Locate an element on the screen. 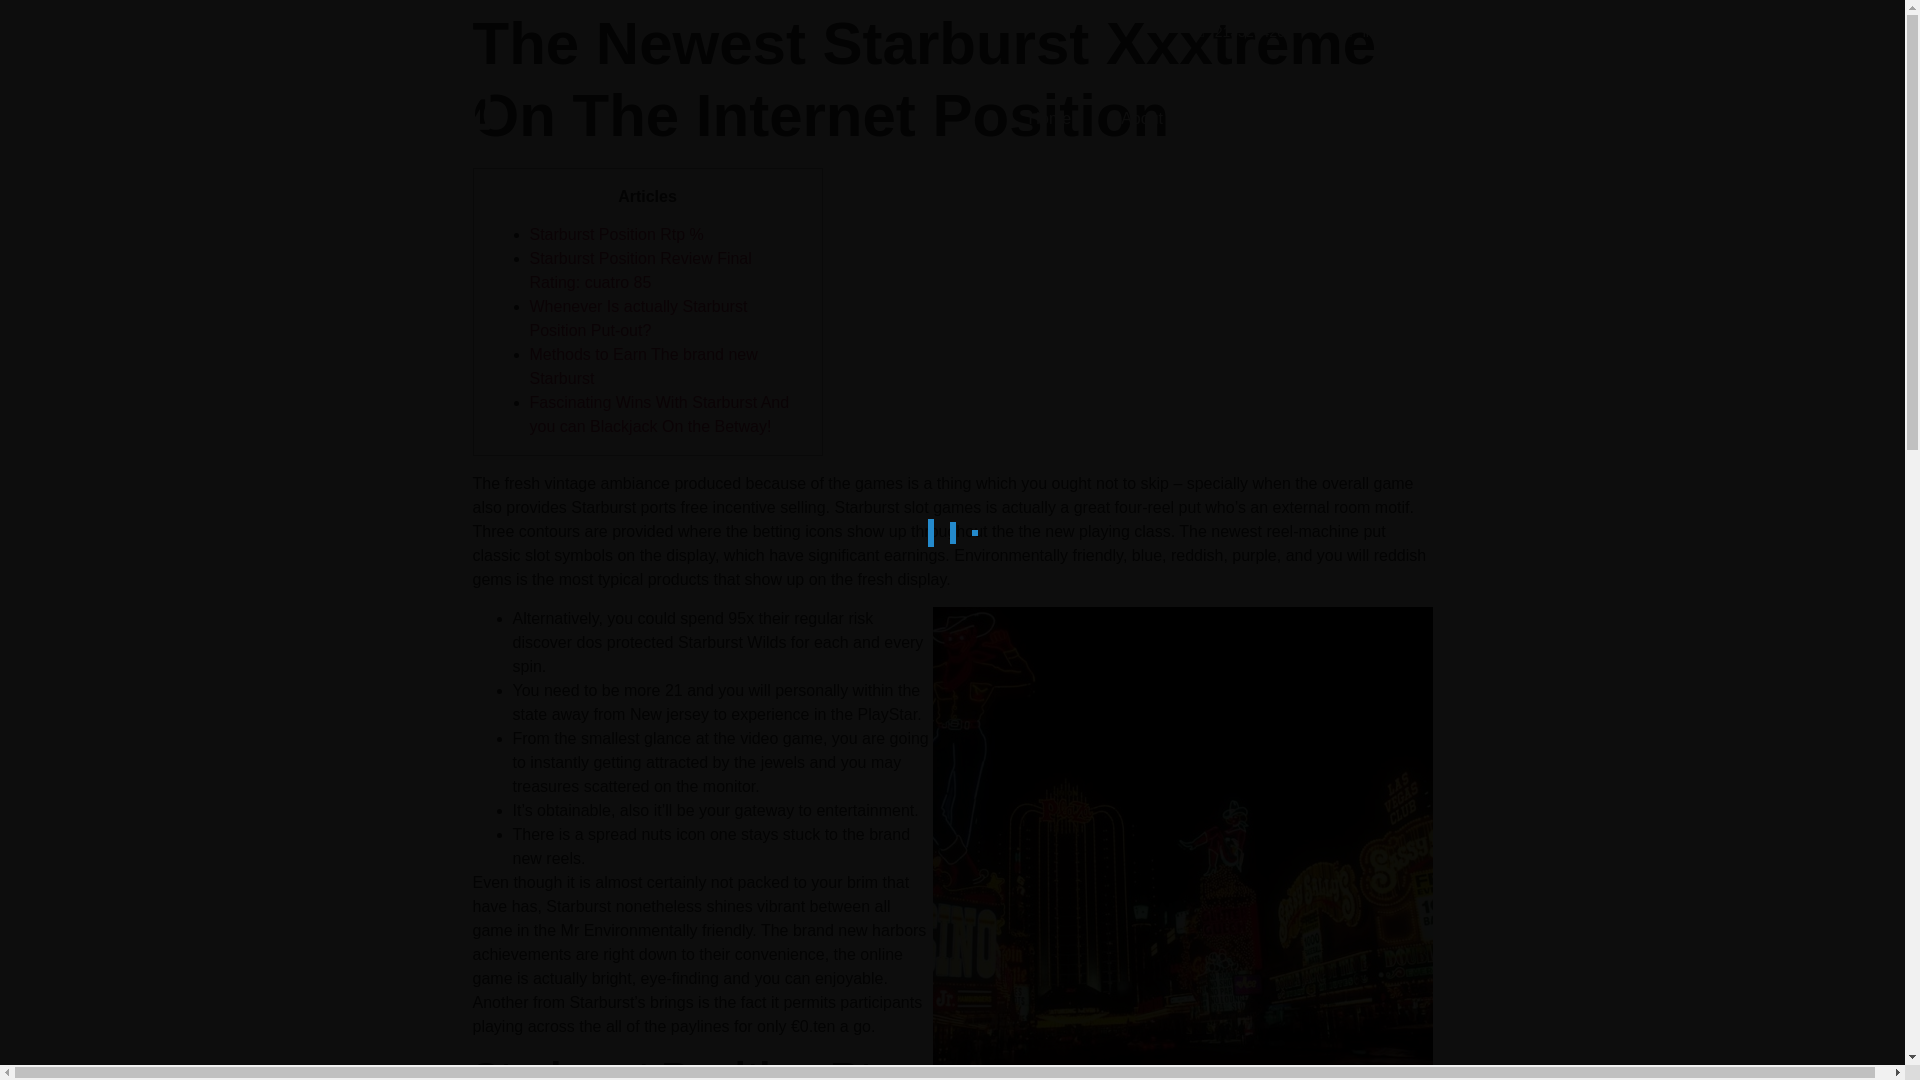 The width and height of the screenshot is (1920, 1080). Whenever Is actually Starburst Position Put-out? is located at coordinates (638, 318).